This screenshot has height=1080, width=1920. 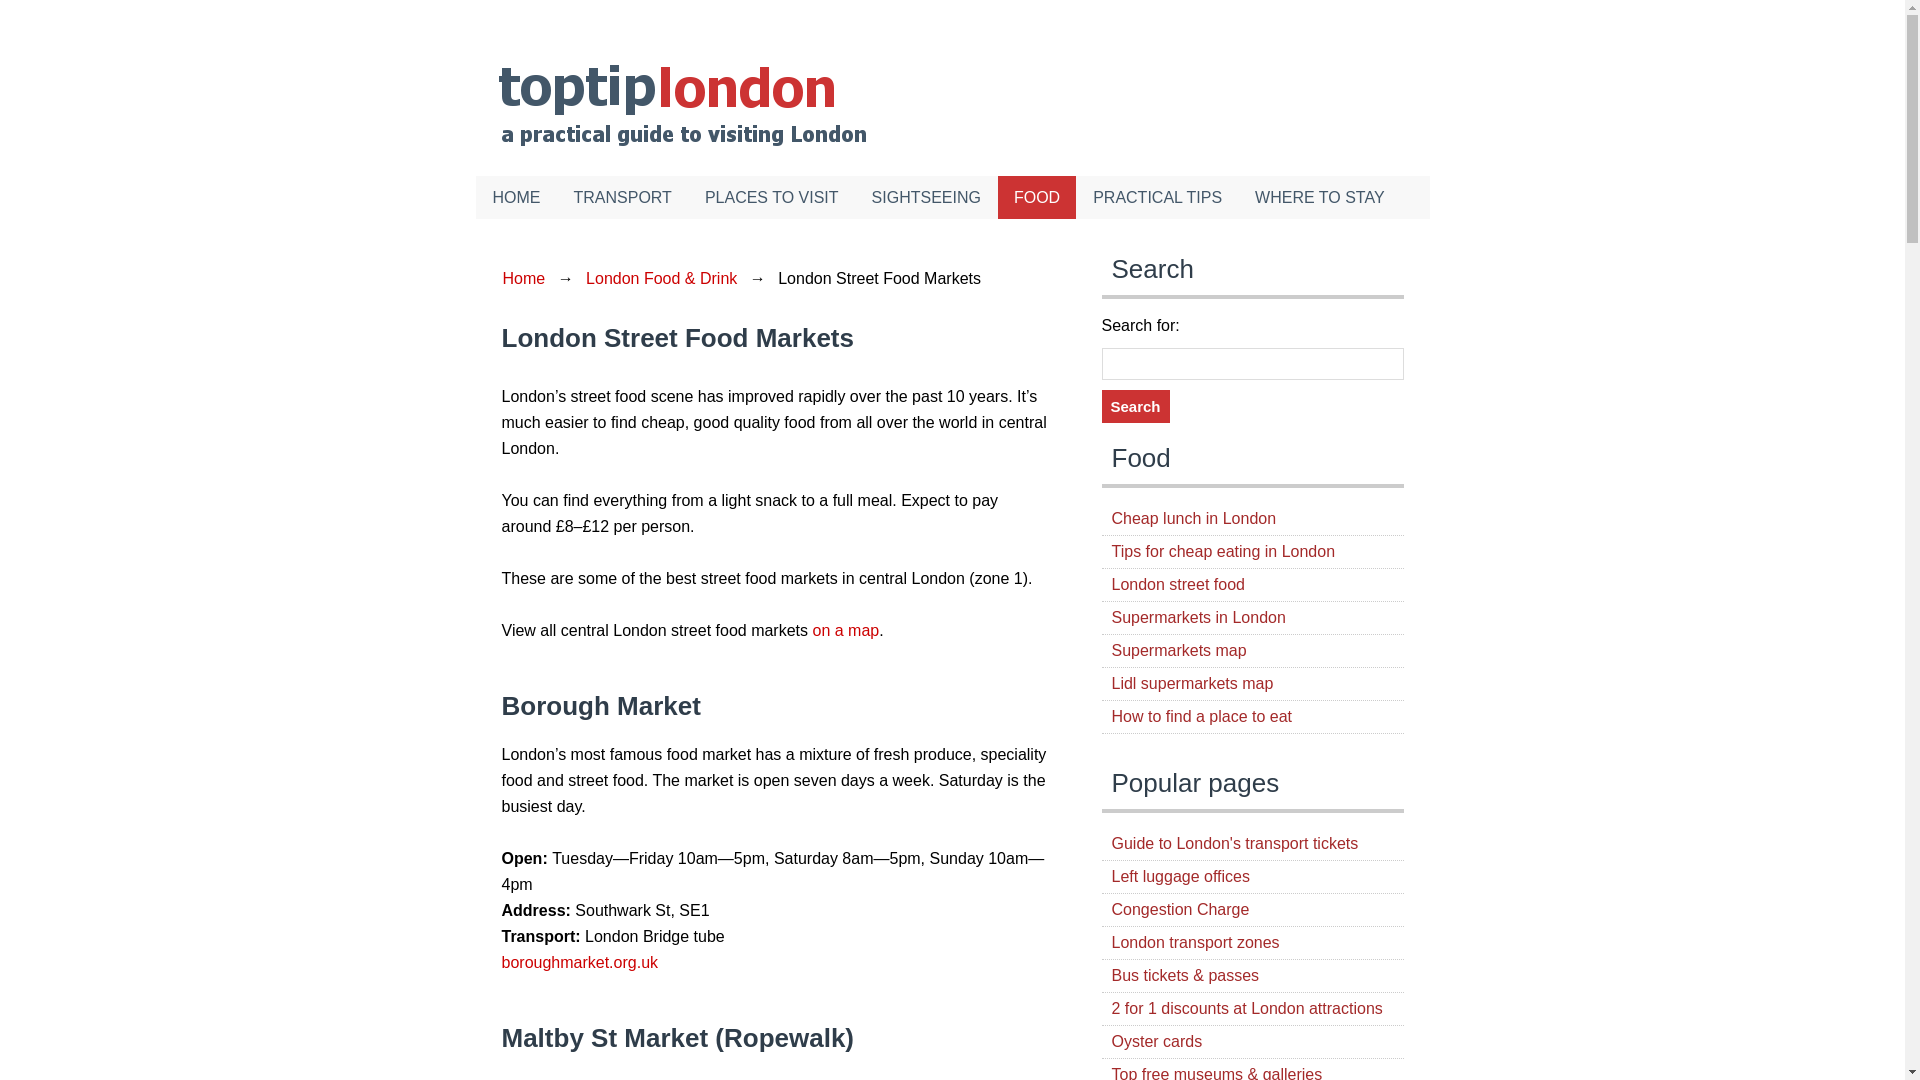 I want to click on Tips for cheap eating in London, so click(x=1224, y=552).